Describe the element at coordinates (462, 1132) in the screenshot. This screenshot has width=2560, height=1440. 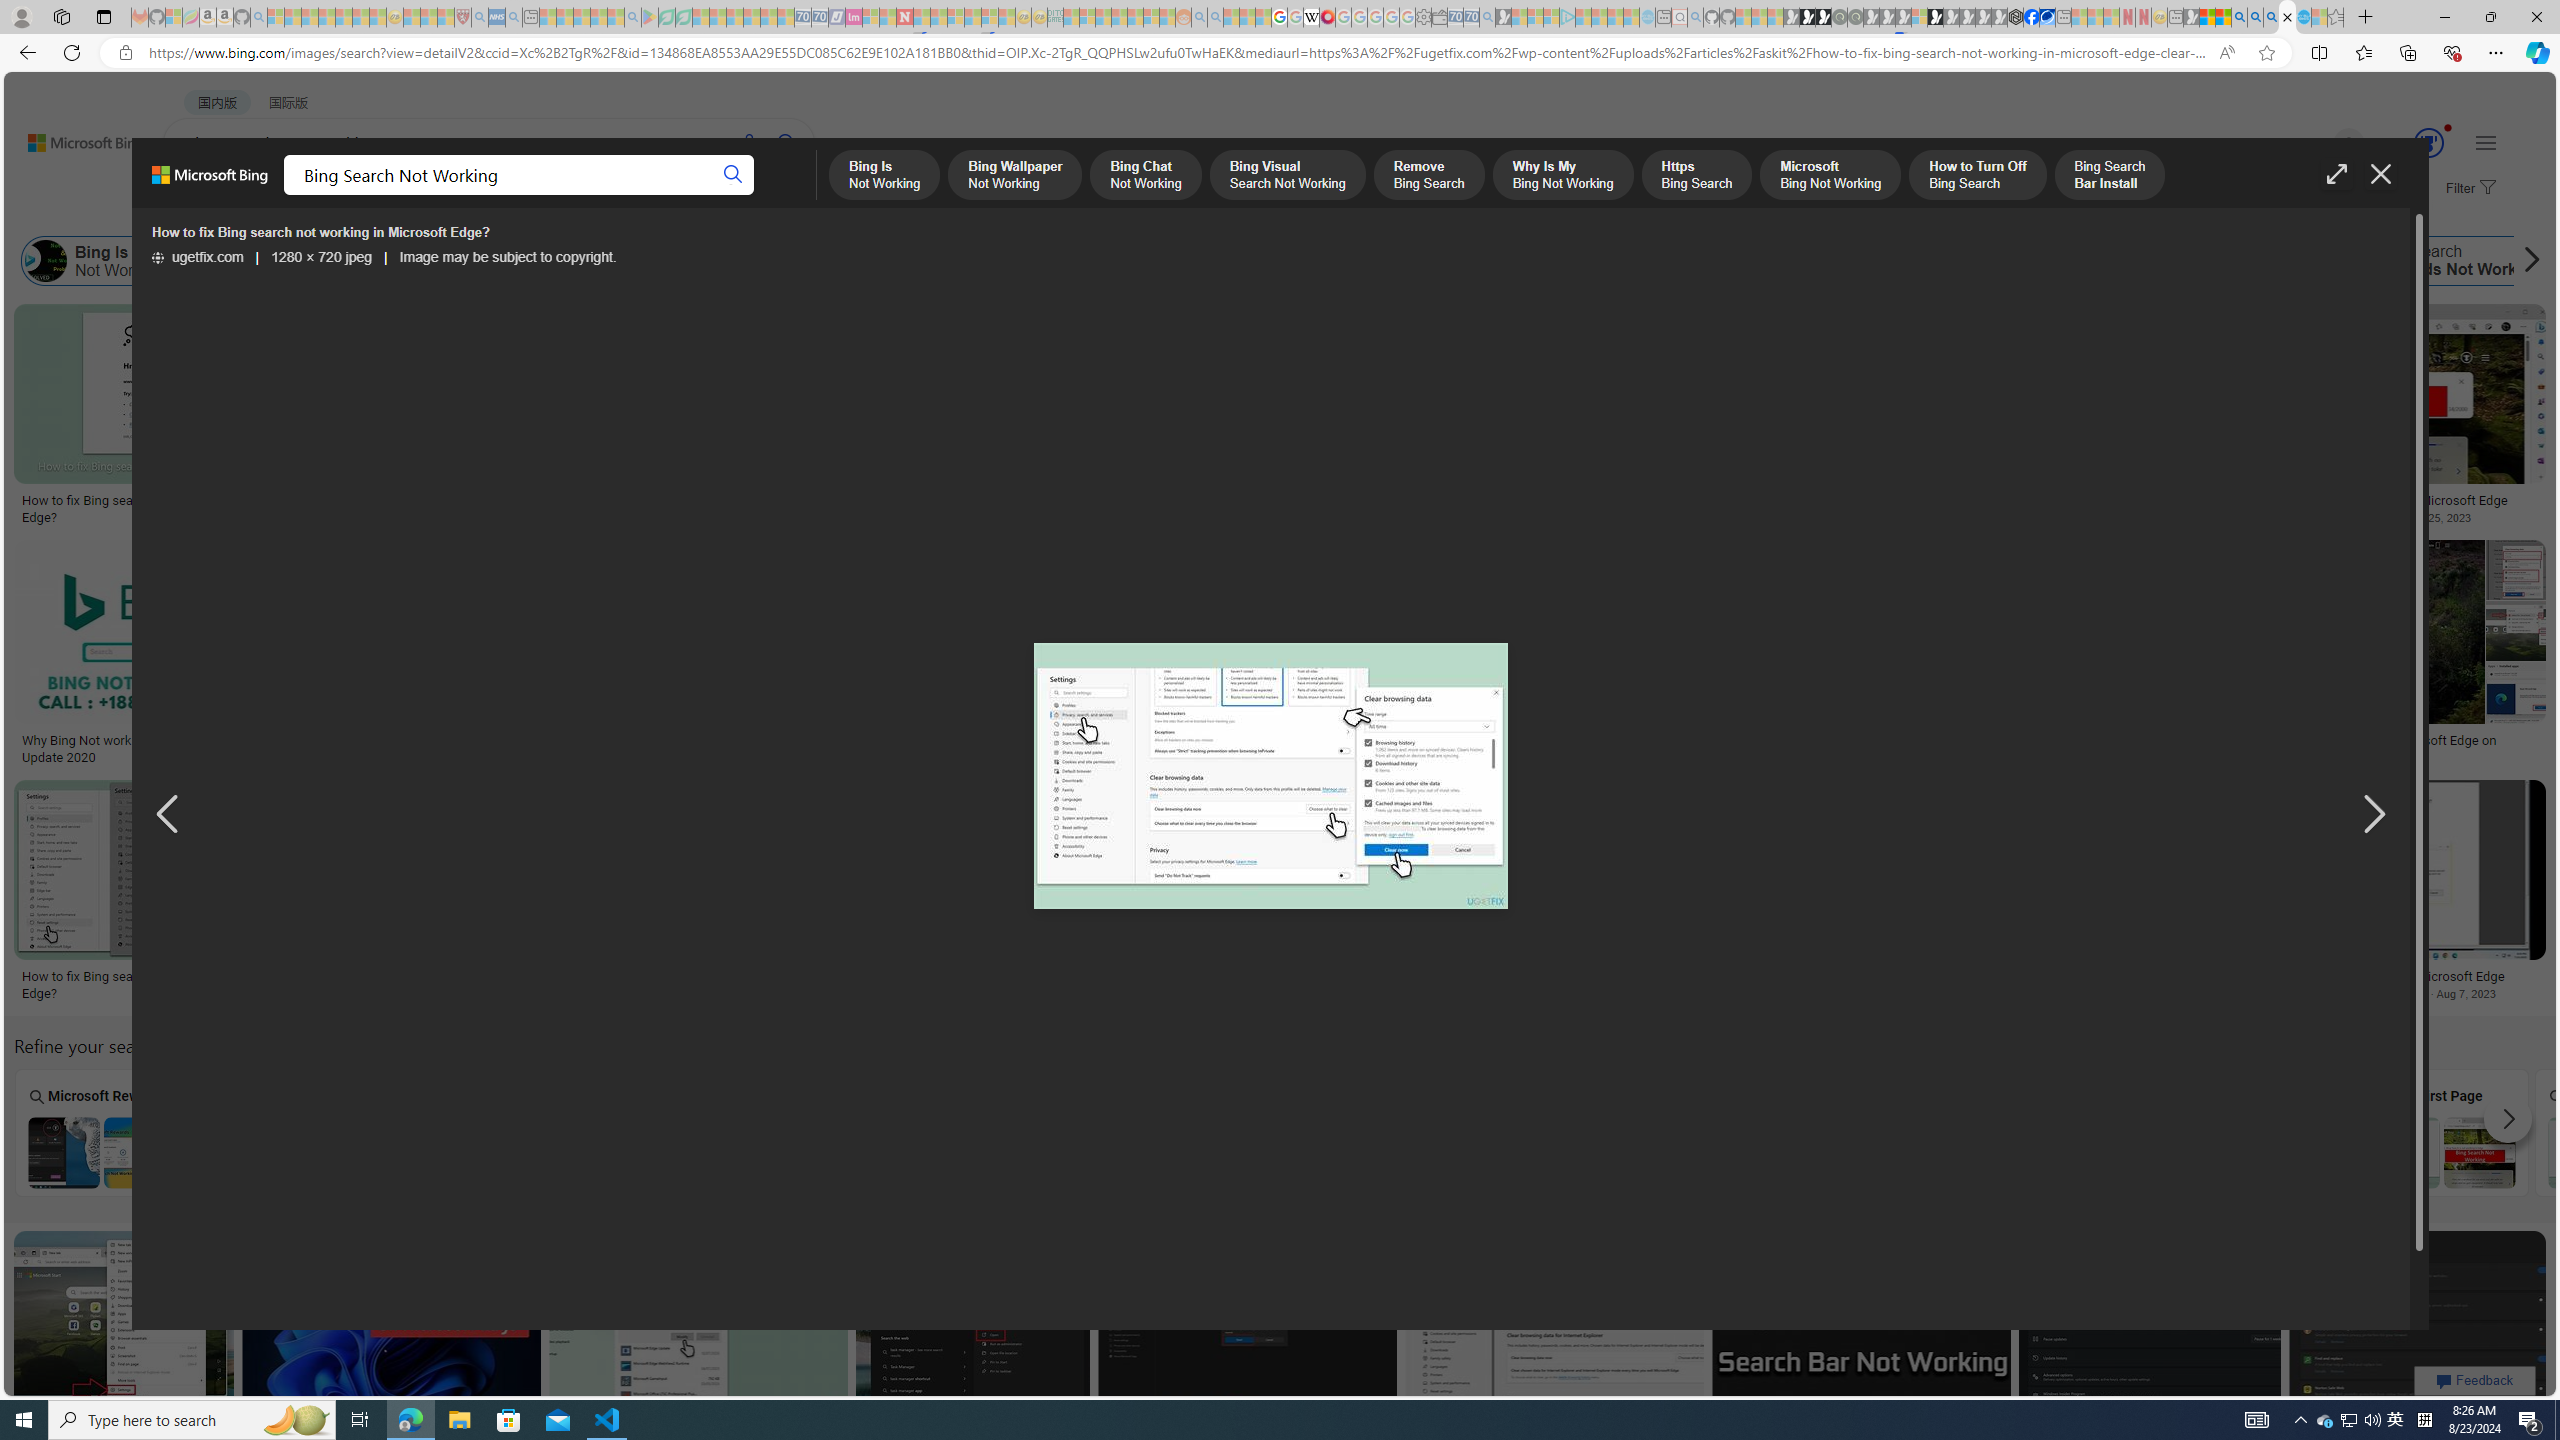
I see `Box` at that location.